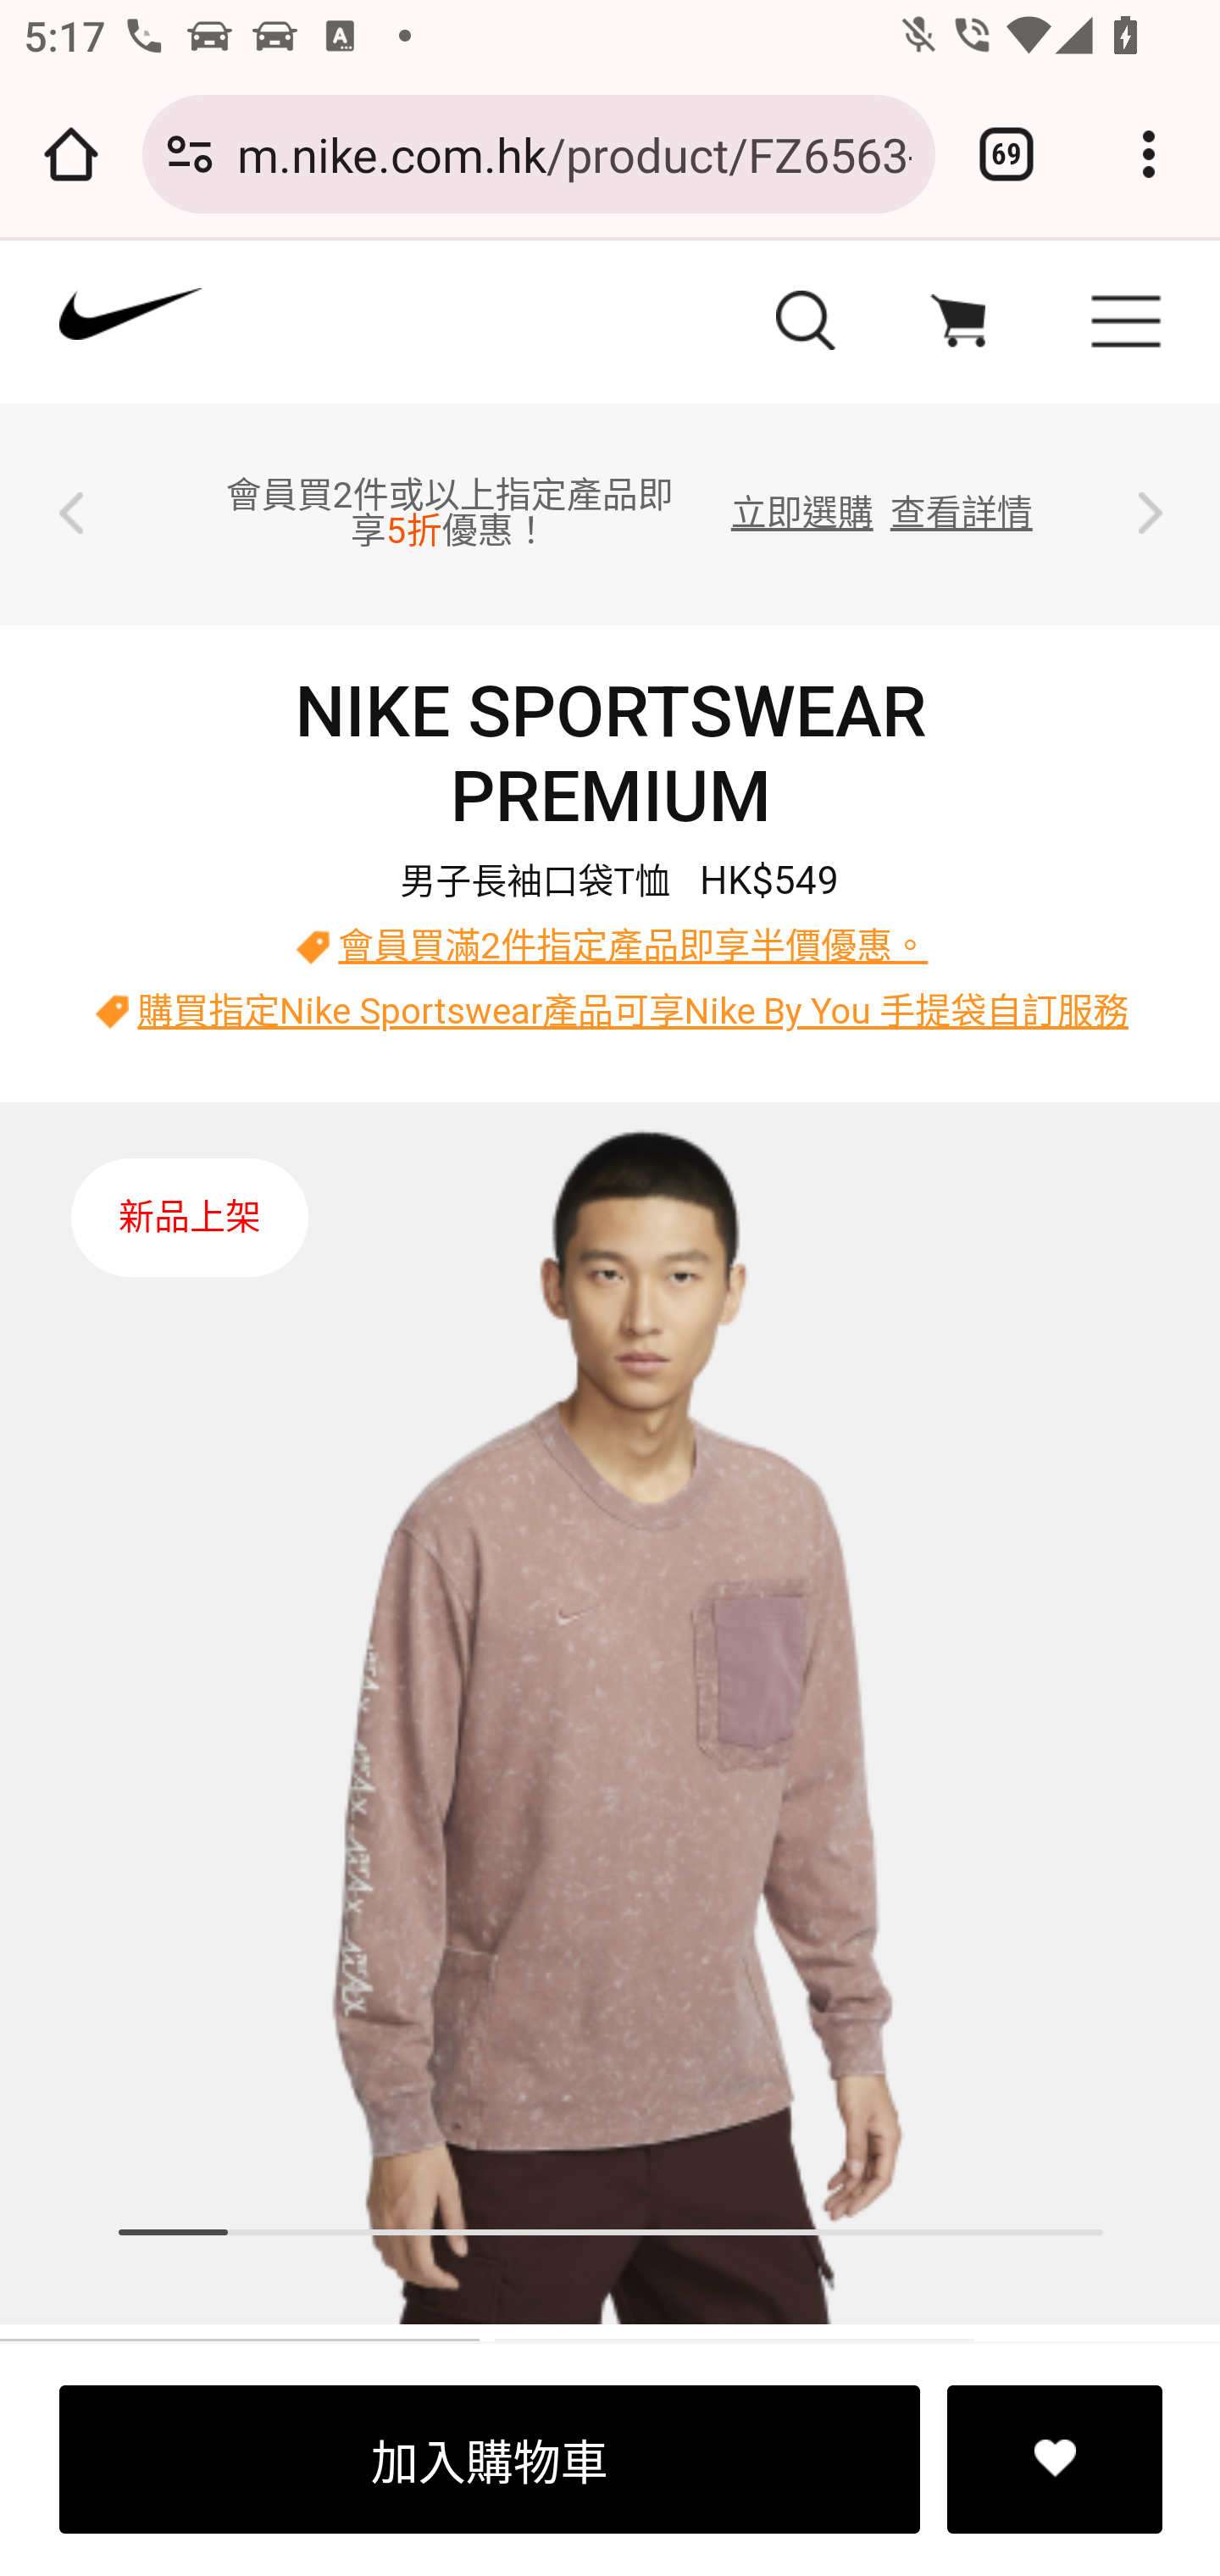  What do you see at coordinates (336, 328) in the screenshot?
I see `index` at bounding box center [336, 328].